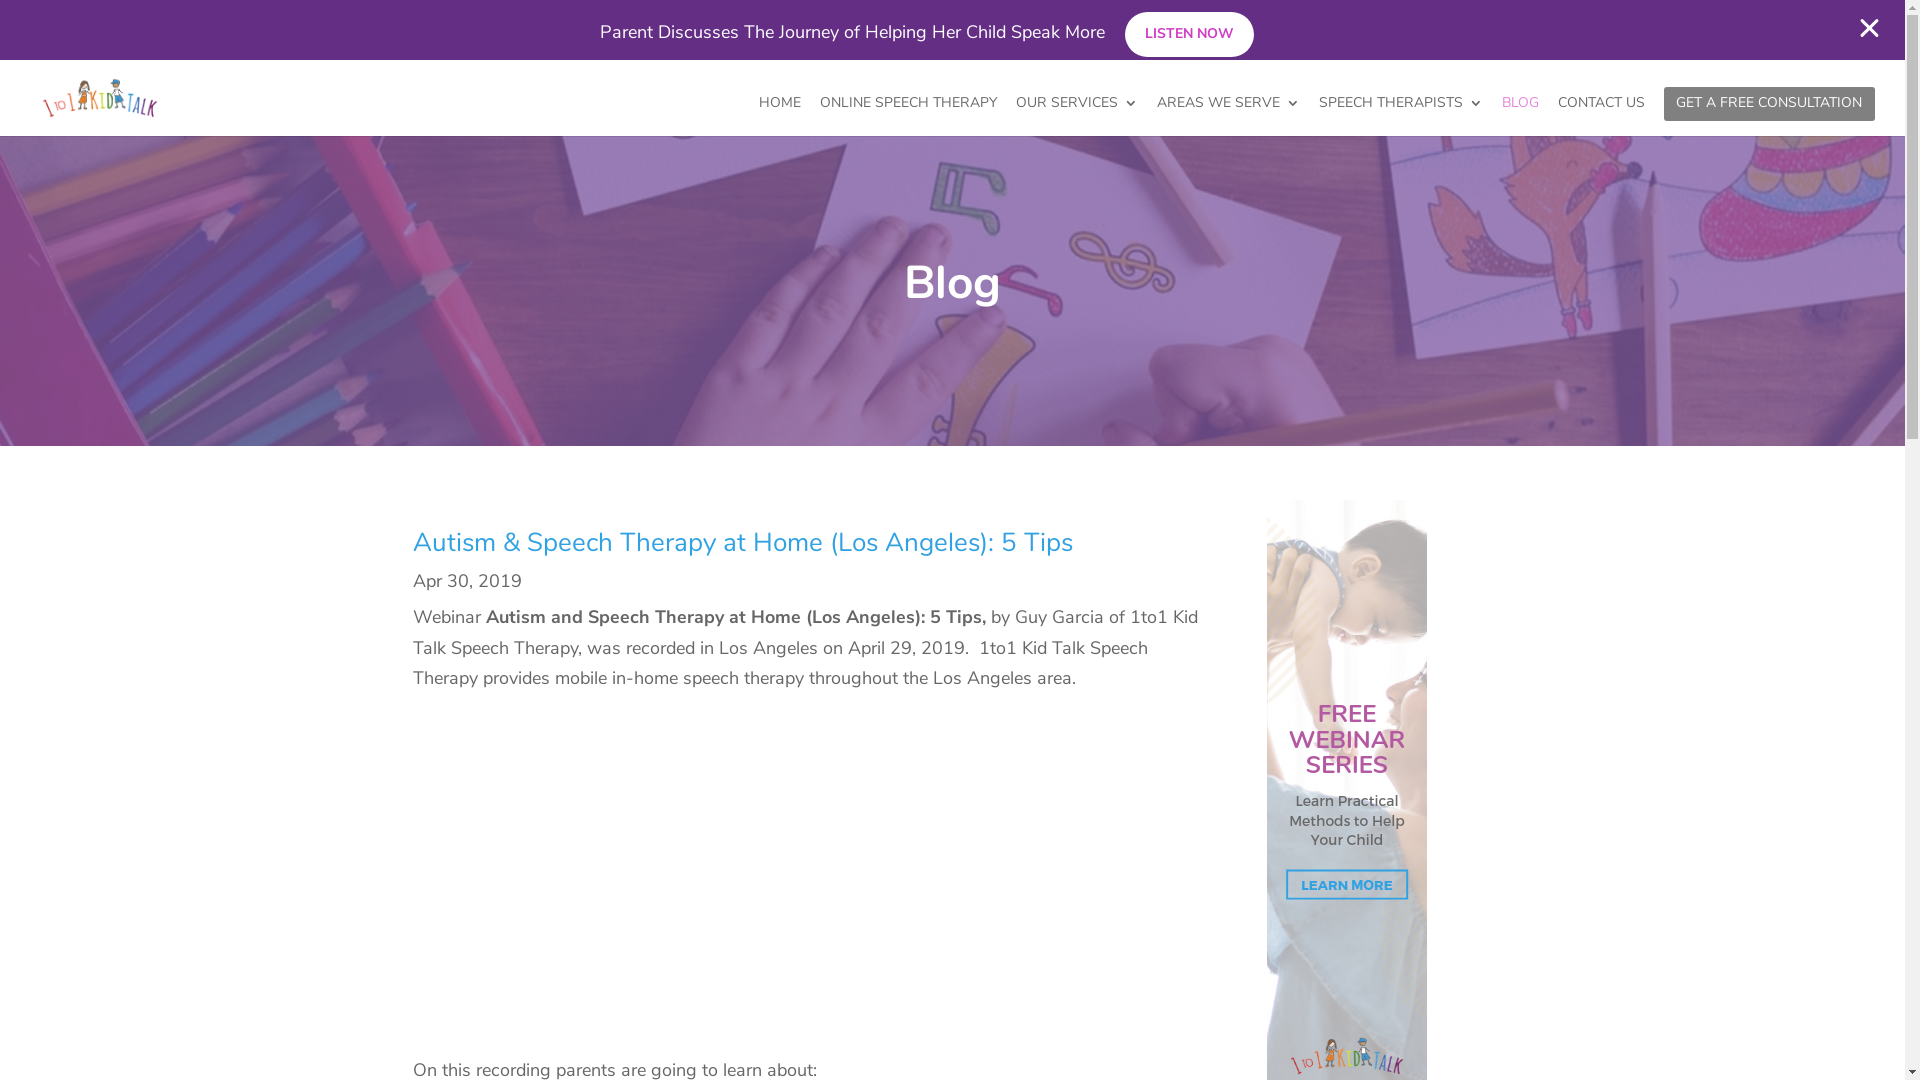 The width and height of the screenshot is (1920, 1080). Describe the element at coordinates (1228, 116) in the screenshot. I see `AREAS WE SERVE` at that location.